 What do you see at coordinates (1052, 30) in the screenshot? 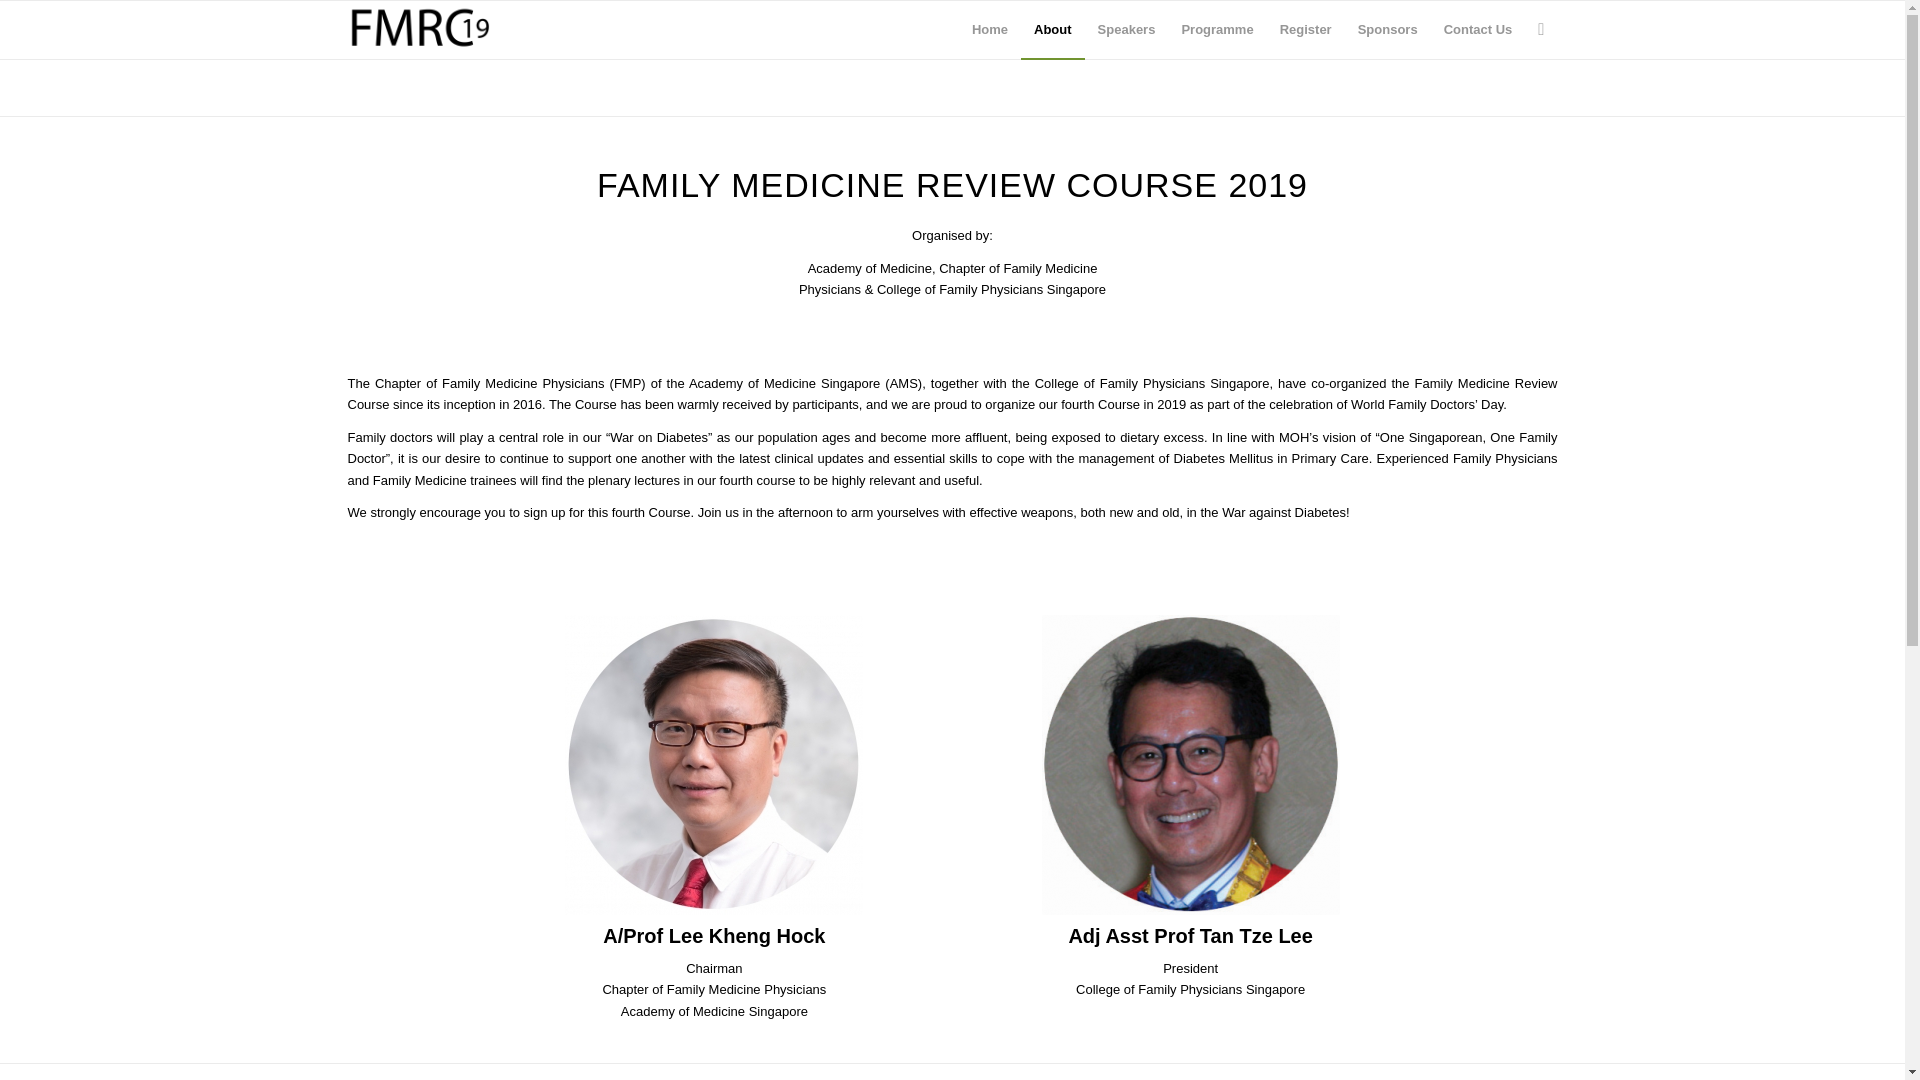
I see `About` at bounding box center [1052, 30].